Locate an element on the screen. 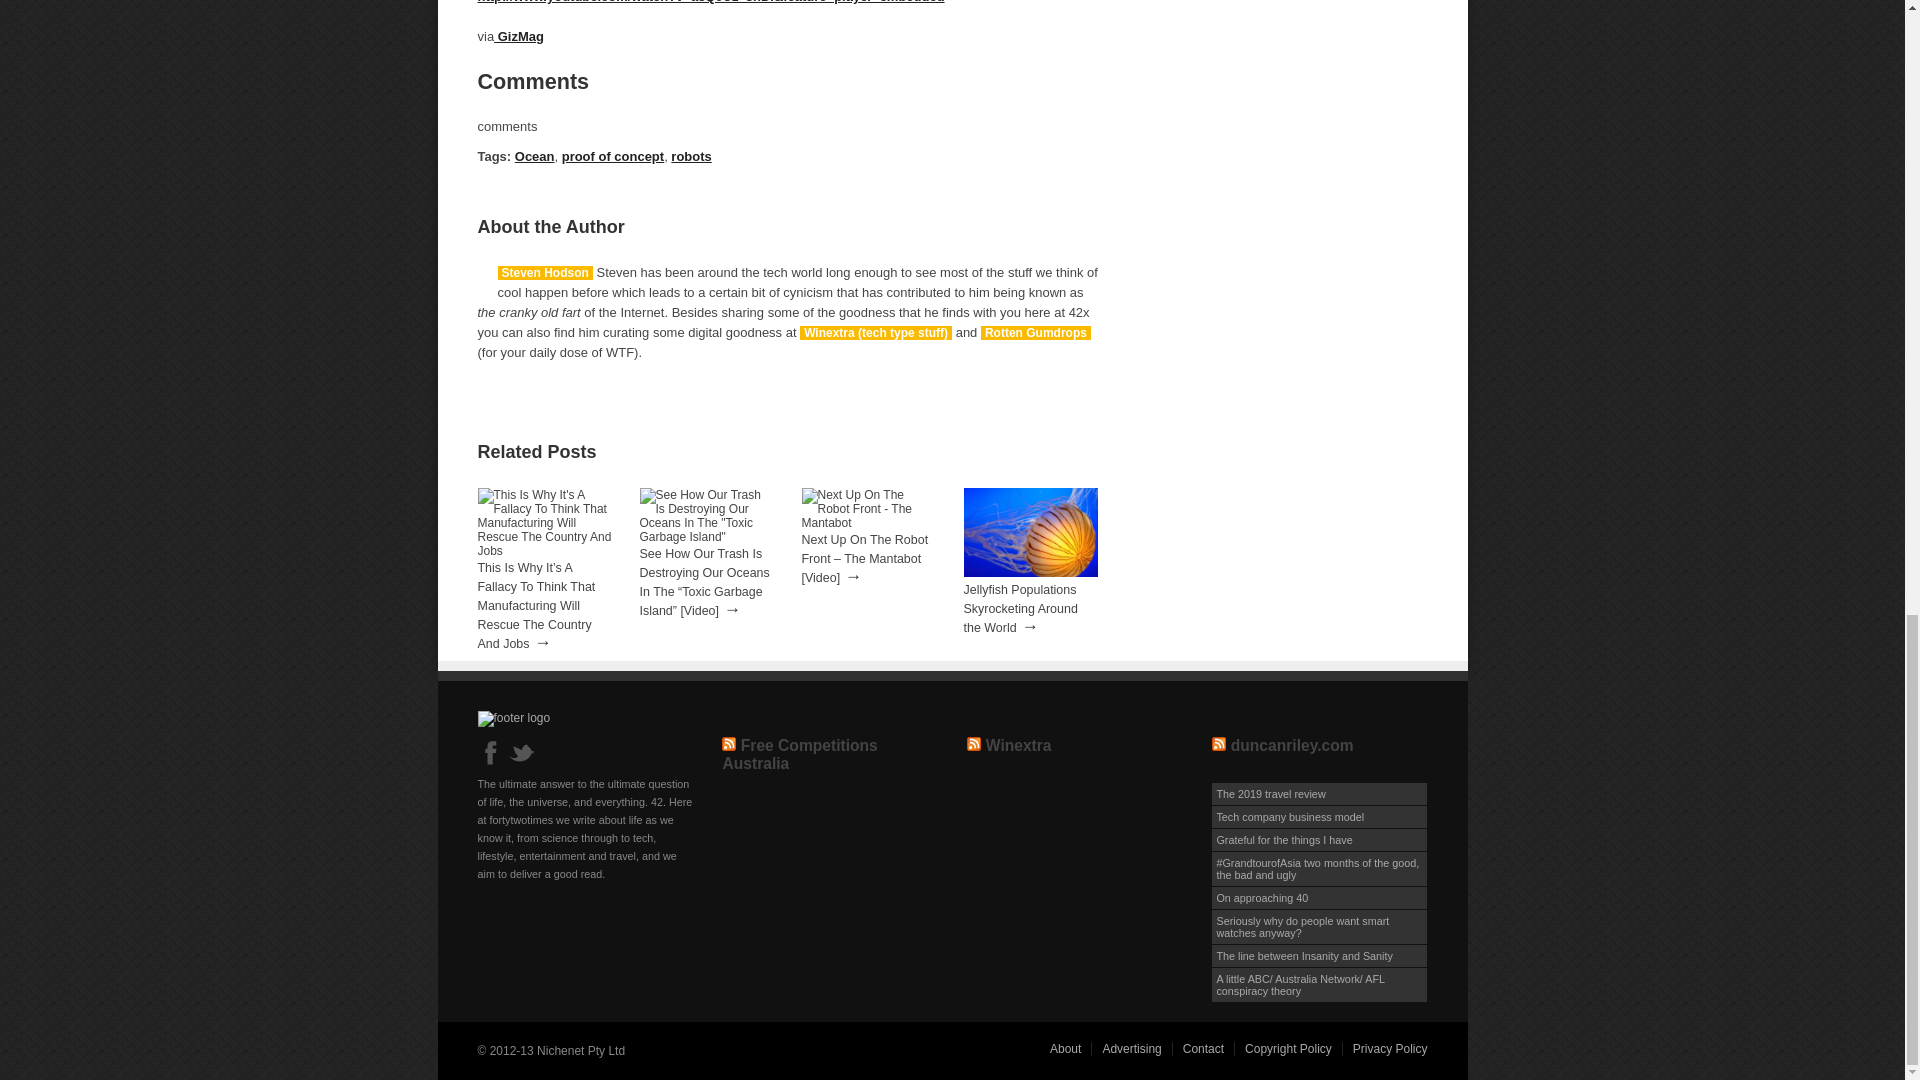 This screenshot has width=1920, height=1080. robots is located at coordinates (690, 156).